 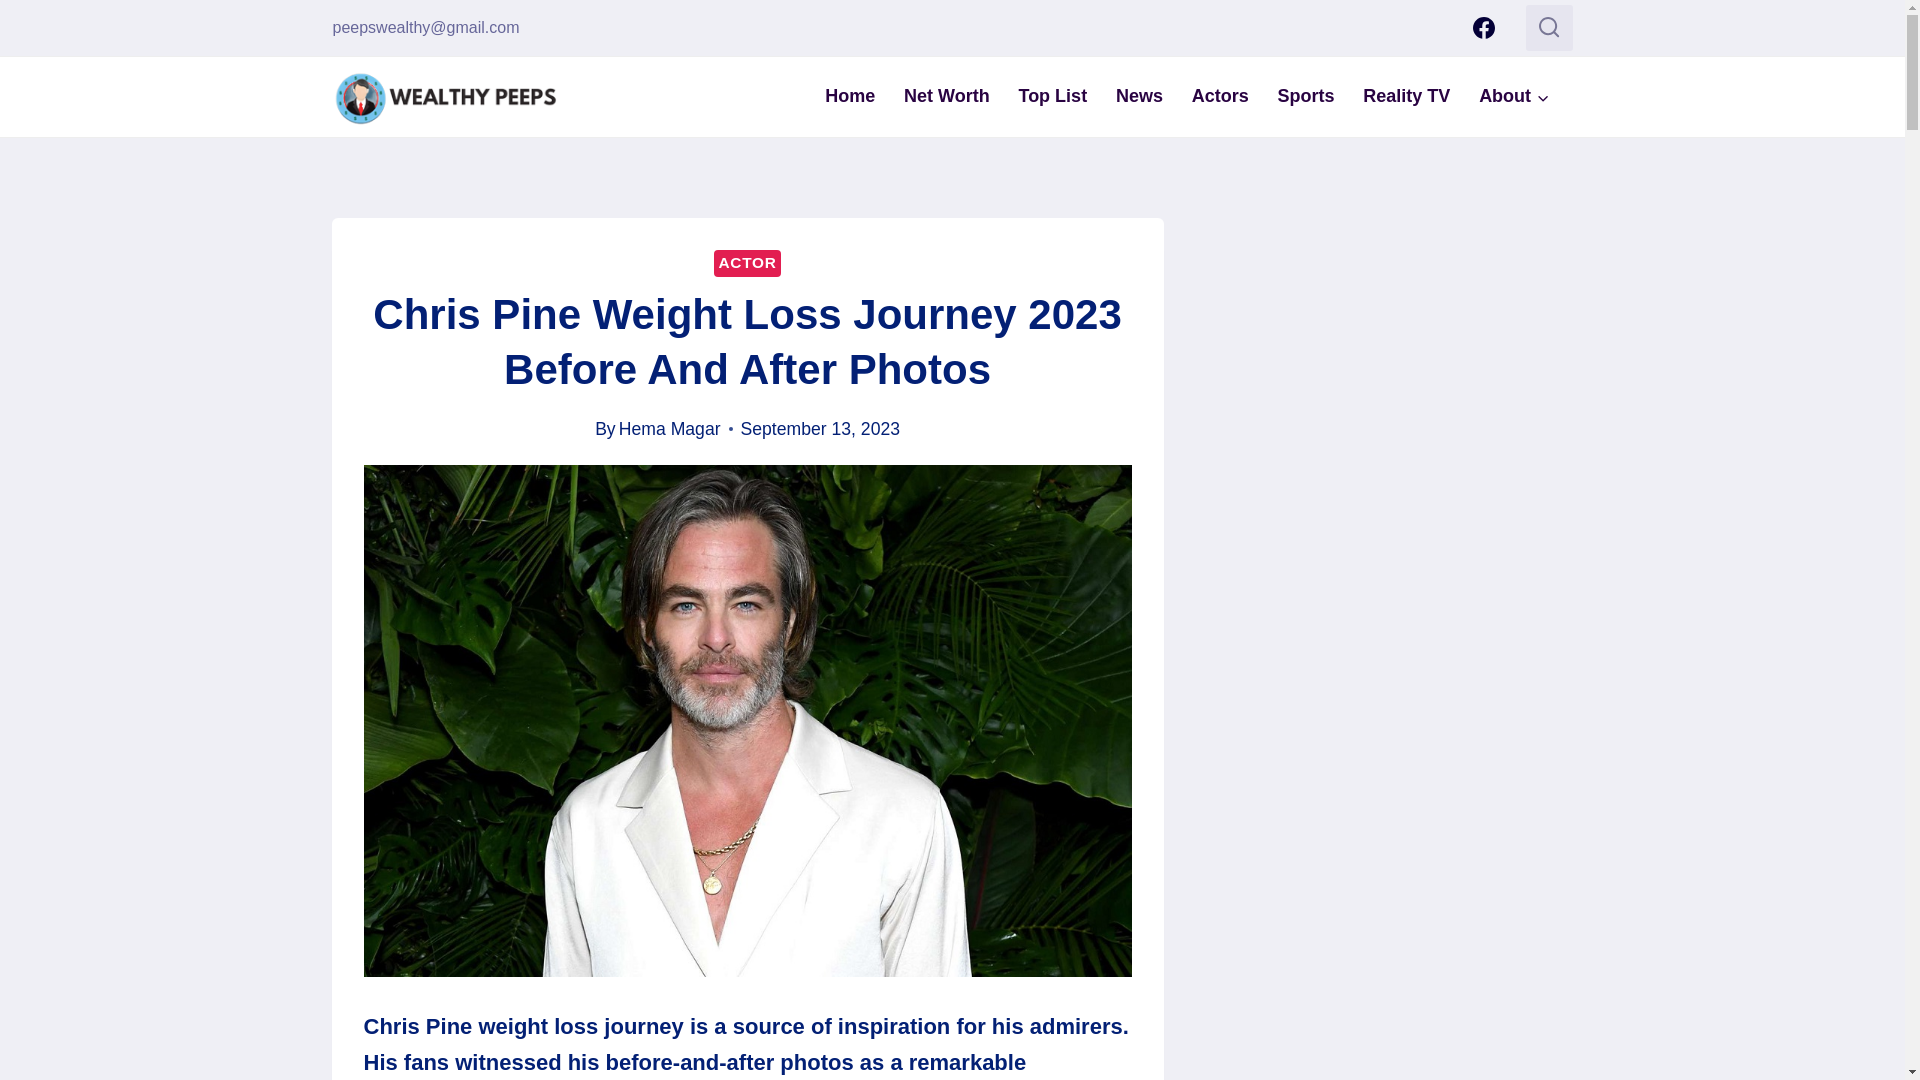 What do you see at coordinates (850, 96) in the screenshot?
I see `Home` at bounding box center [850, 96].